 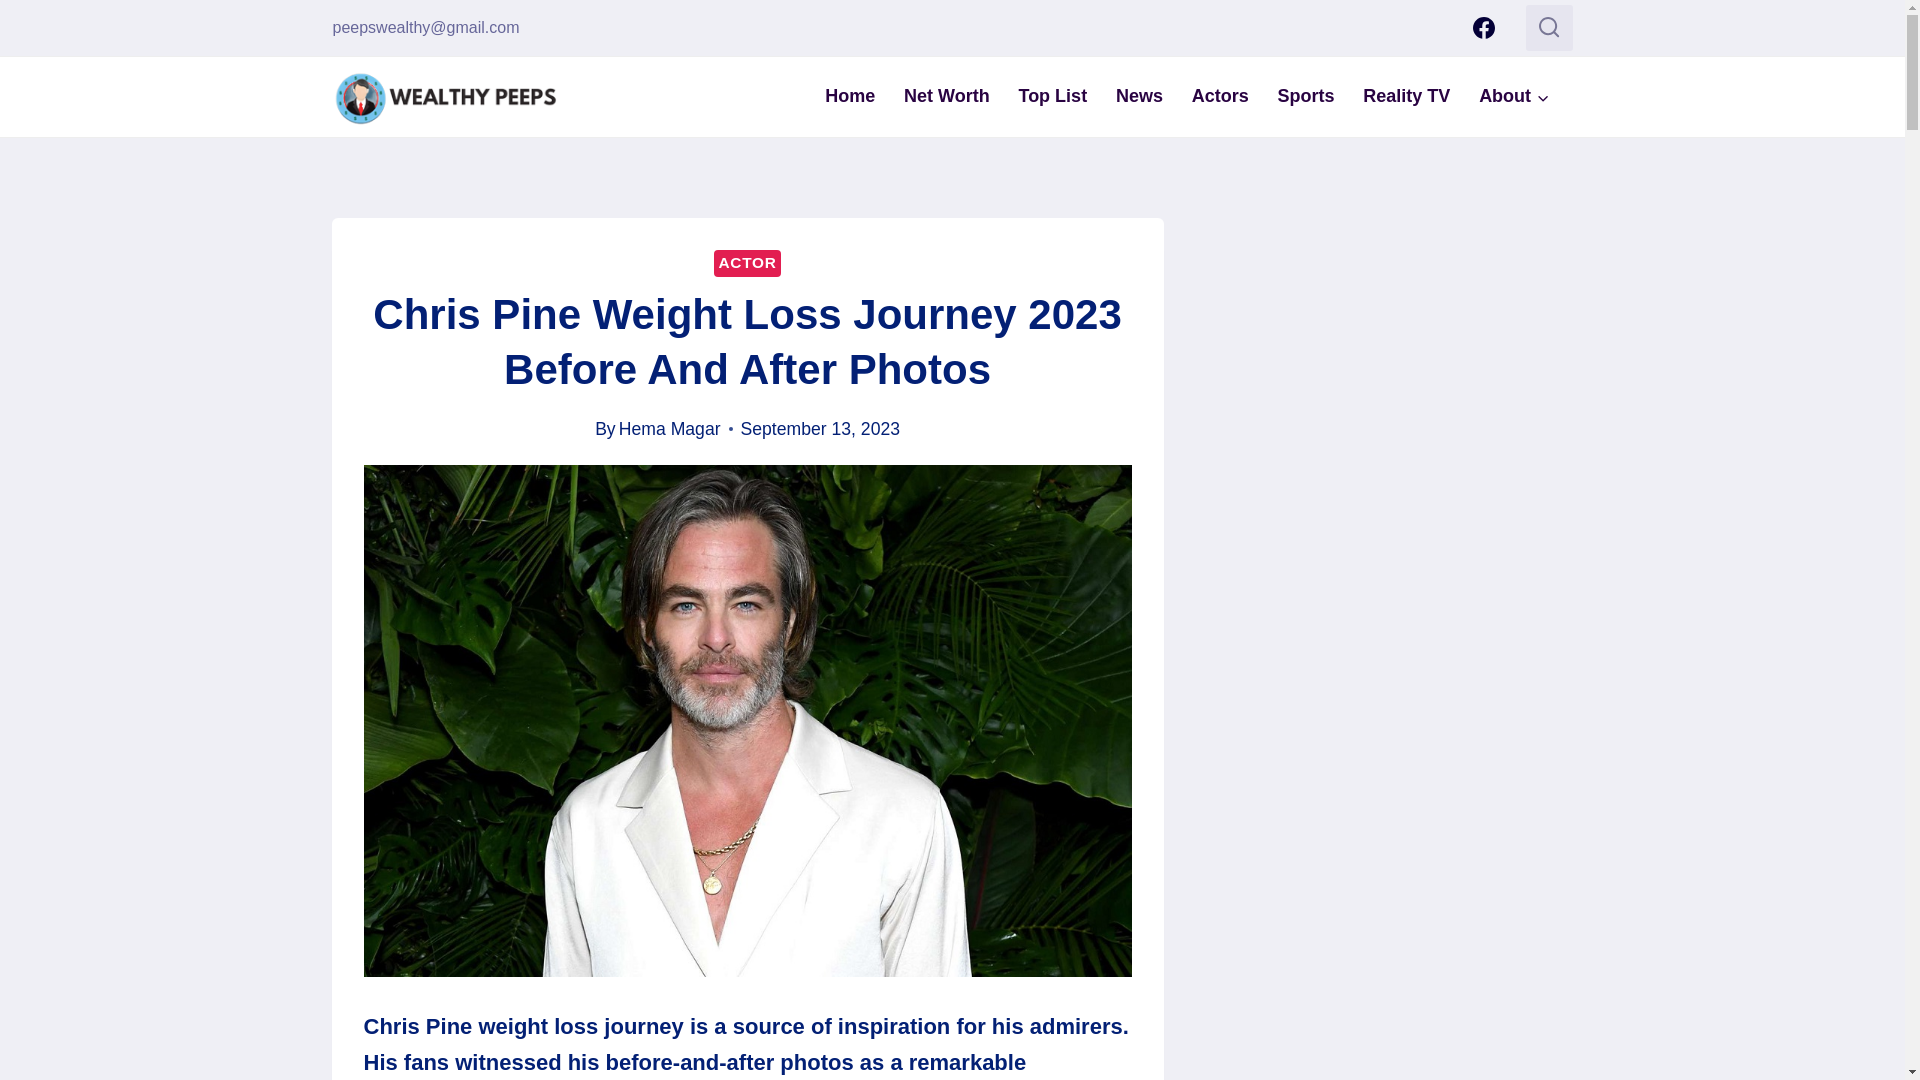 What do you see at coordinates (850, 96) in the screenshot?
I see `Home` at bounding box center [850, 96].